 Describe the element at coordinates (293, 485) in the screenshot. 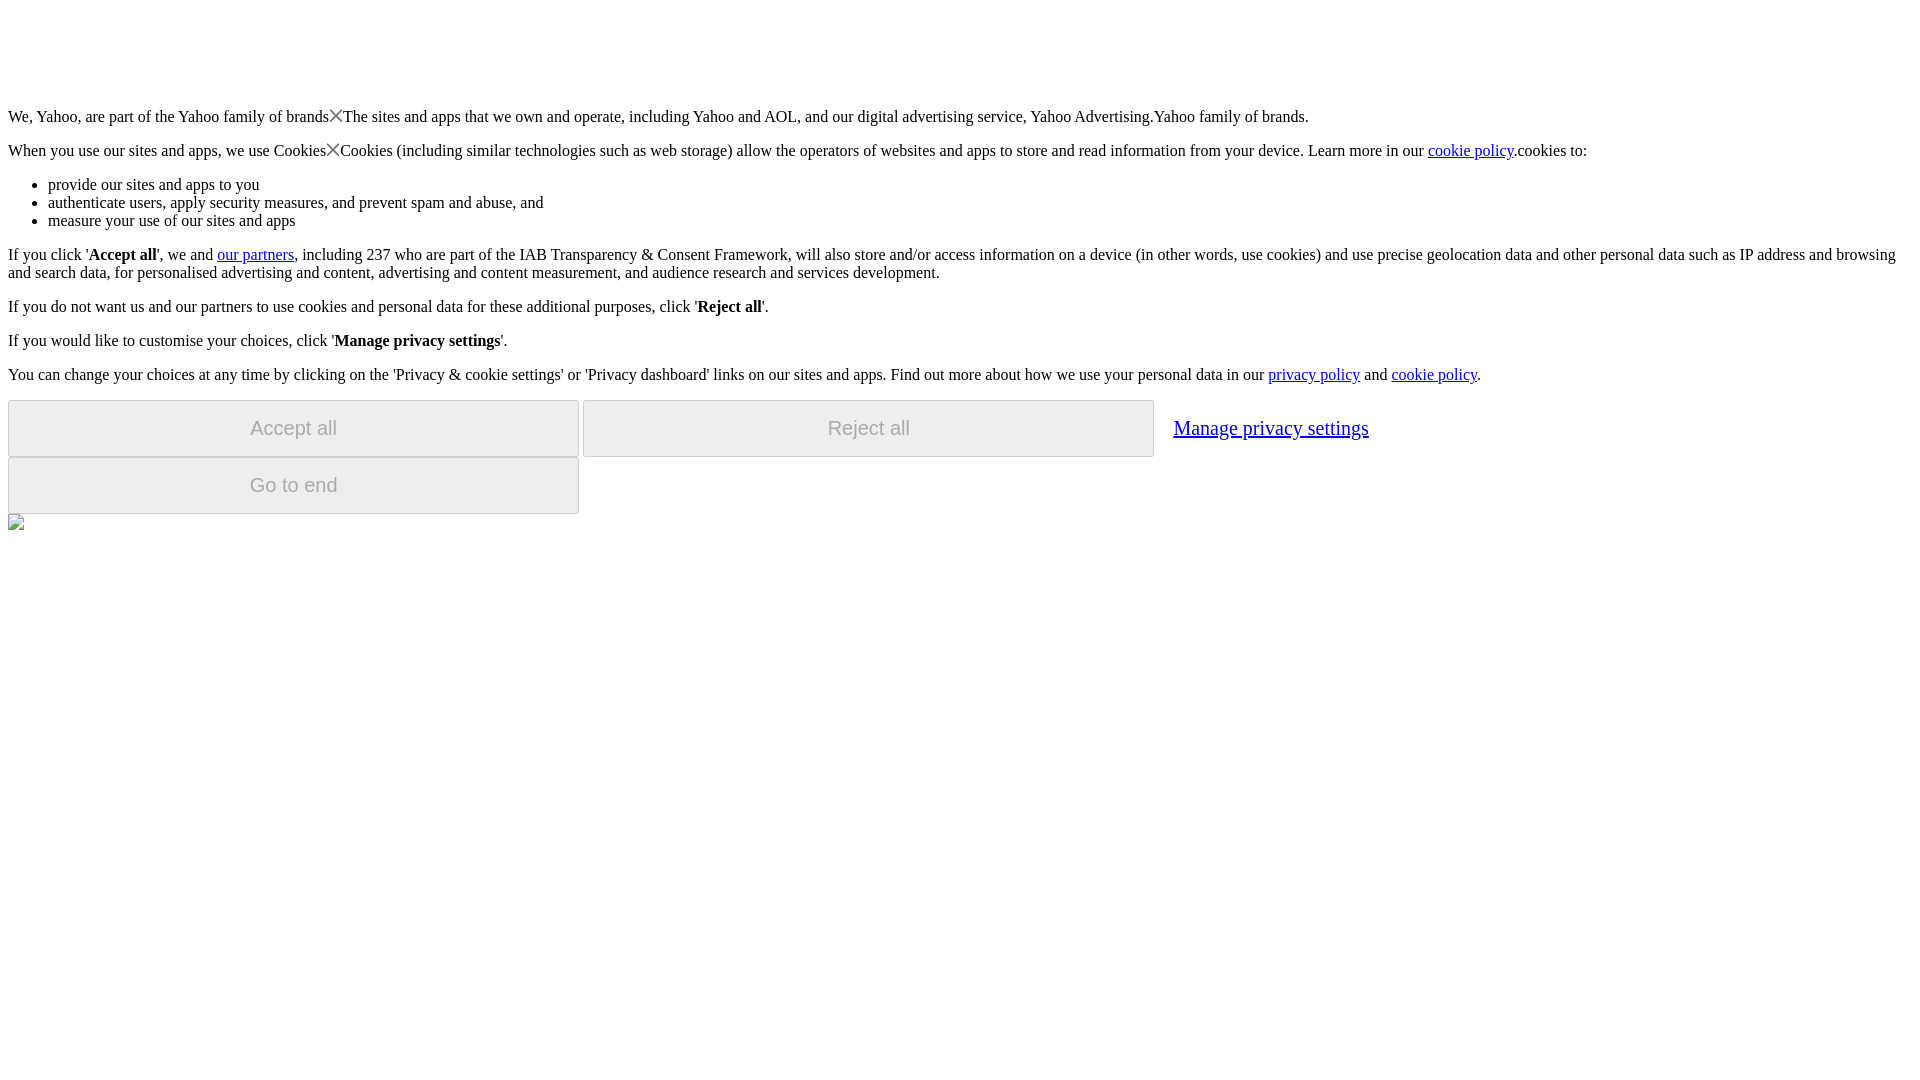

I see `Go to end` at that location.